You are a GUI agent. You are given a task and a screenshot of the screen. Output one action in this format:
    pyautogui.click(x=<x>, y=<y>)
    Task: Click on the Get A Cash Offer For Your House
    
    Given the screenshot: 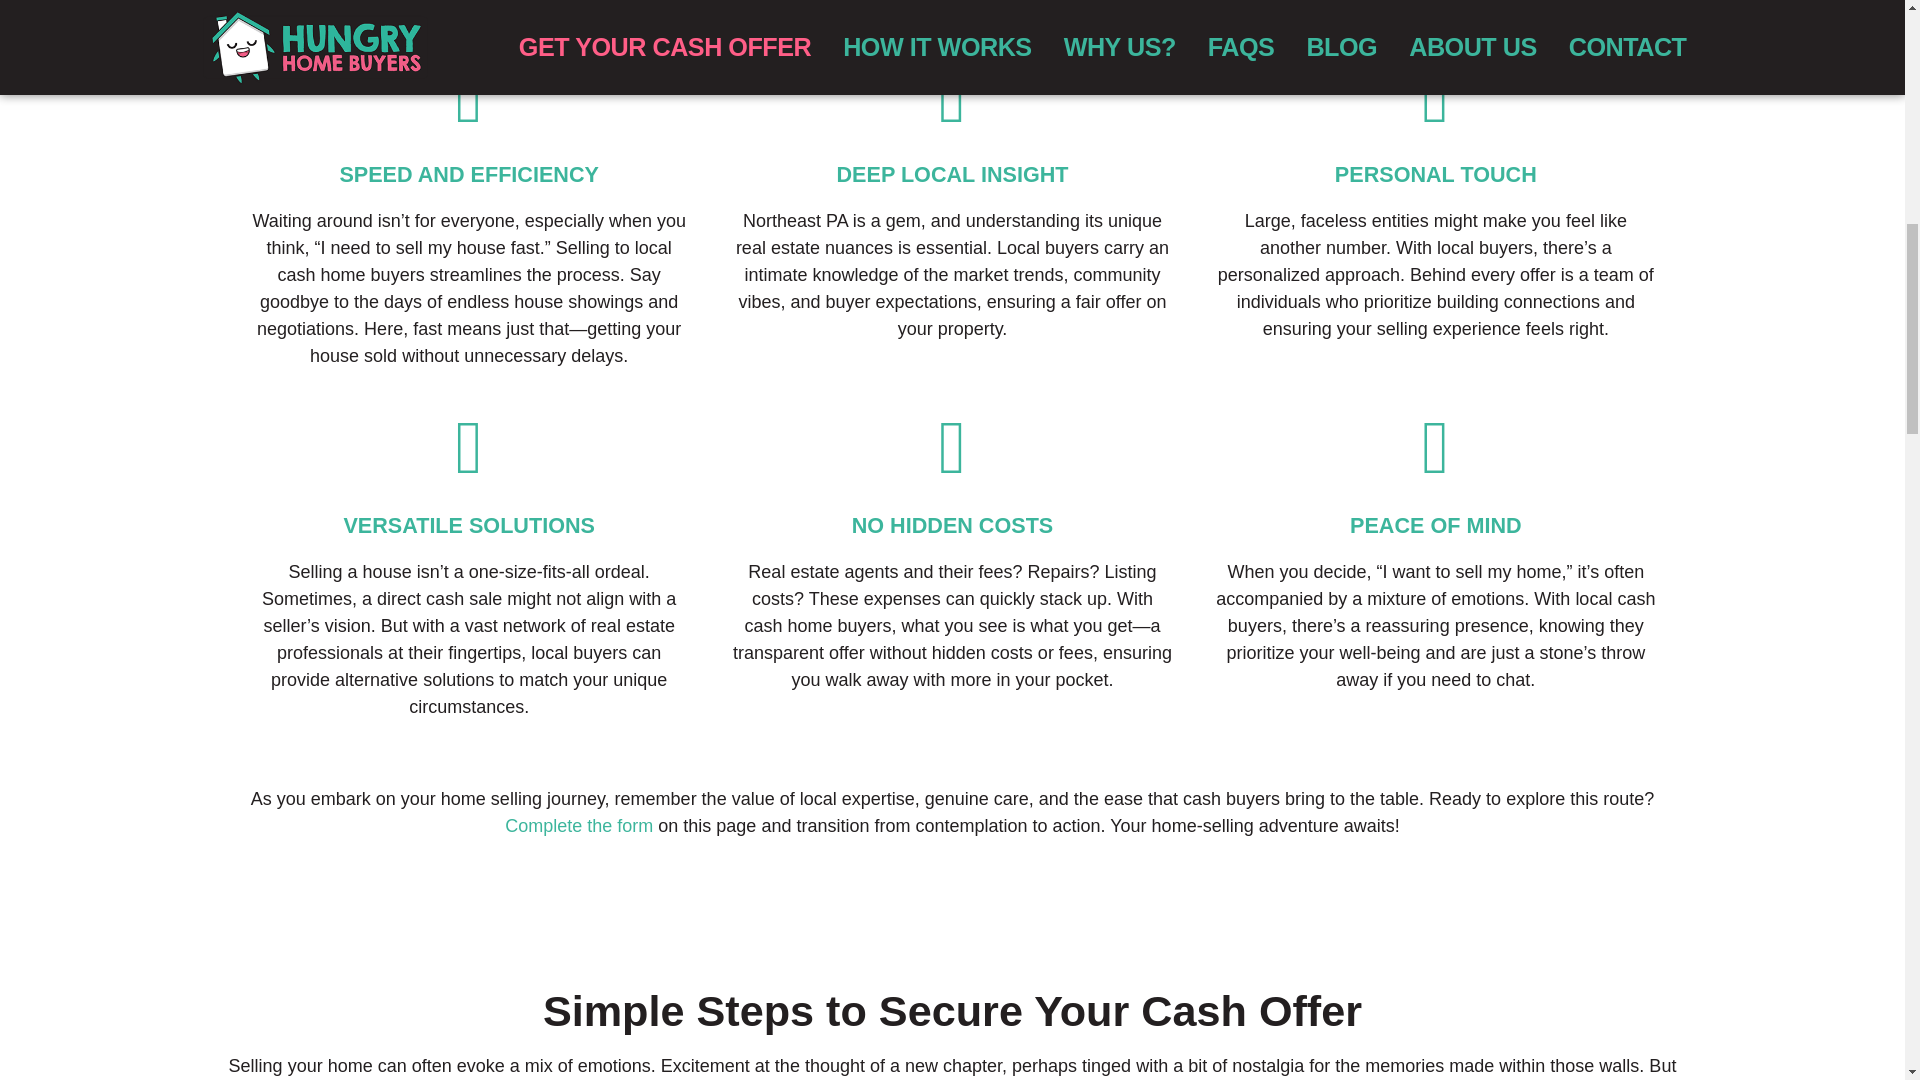 What is the action you would take?
    pyautogui.click(x=578, y=826)
    